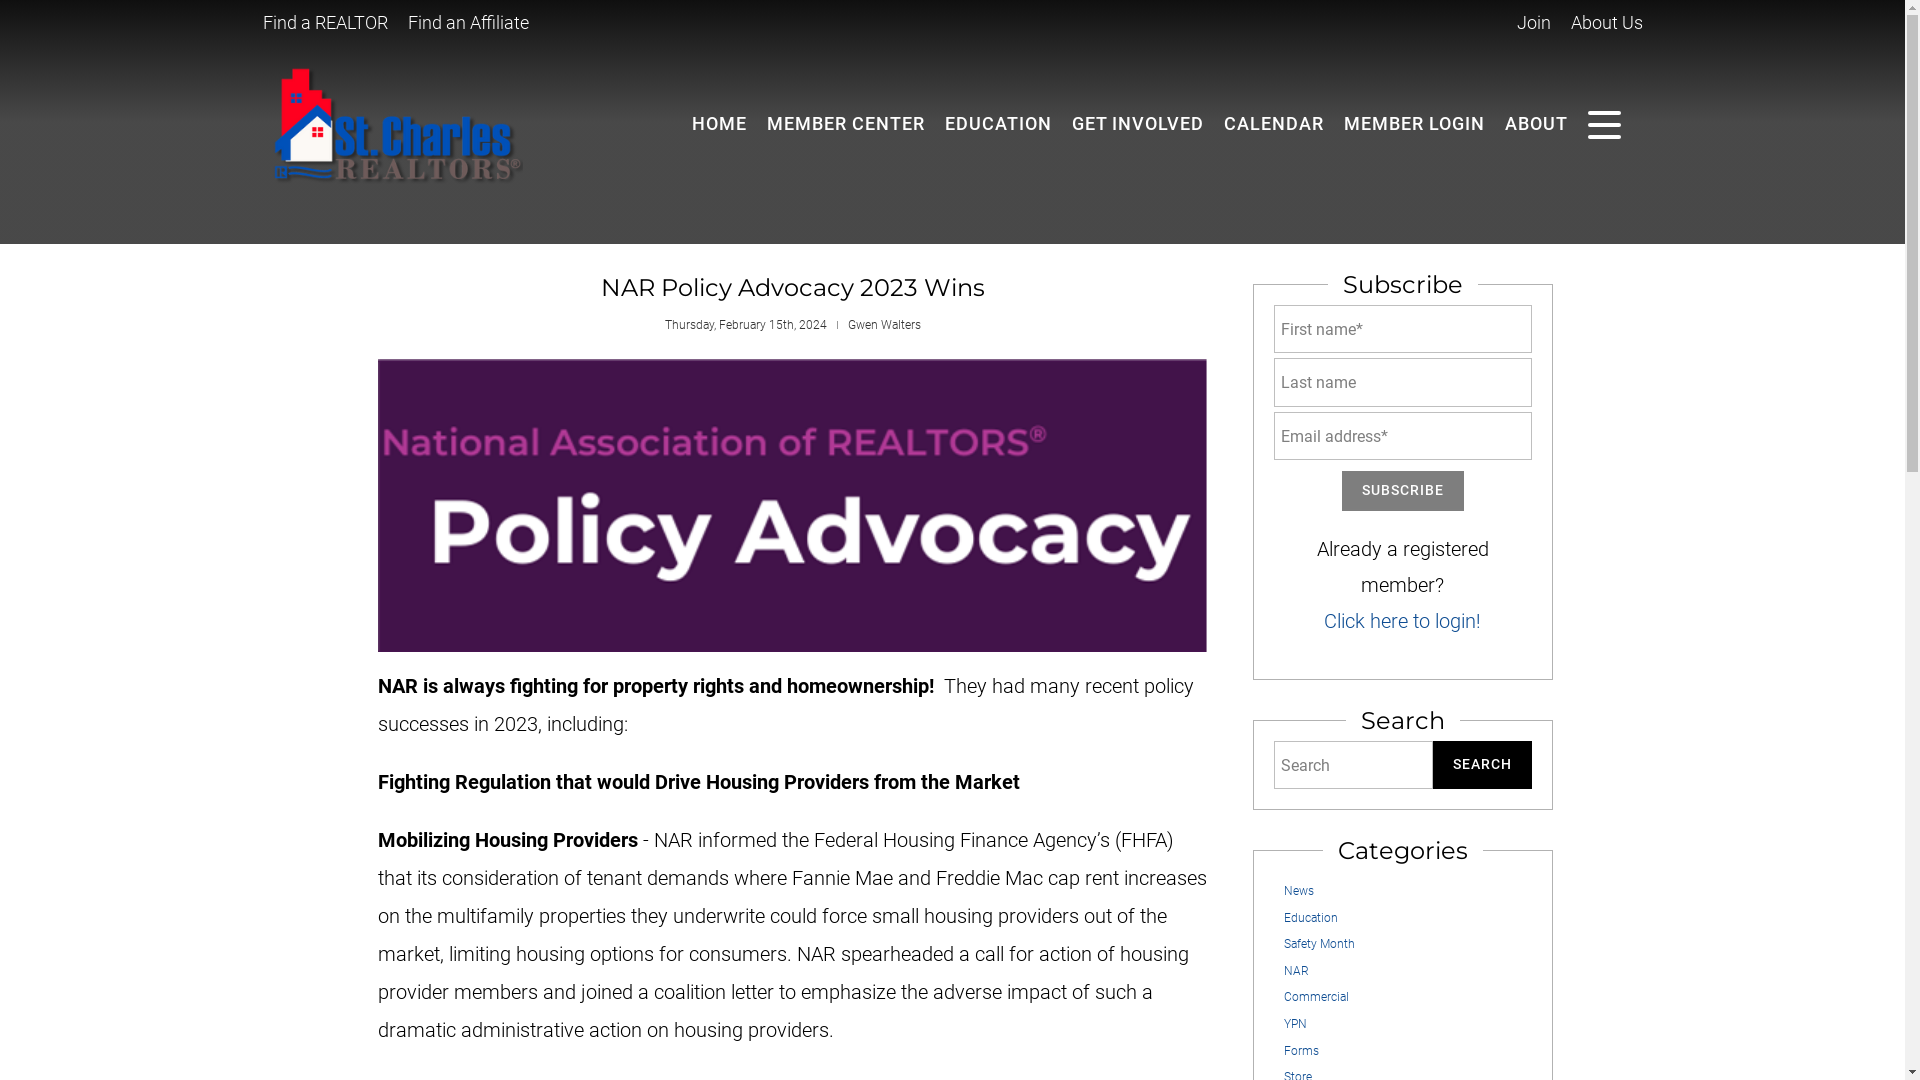 This screenshot has height=1080, width=1920. Describe the element at coordinates (1137, 124) in the screenshot. I see `GET INVOLVED` at that location.